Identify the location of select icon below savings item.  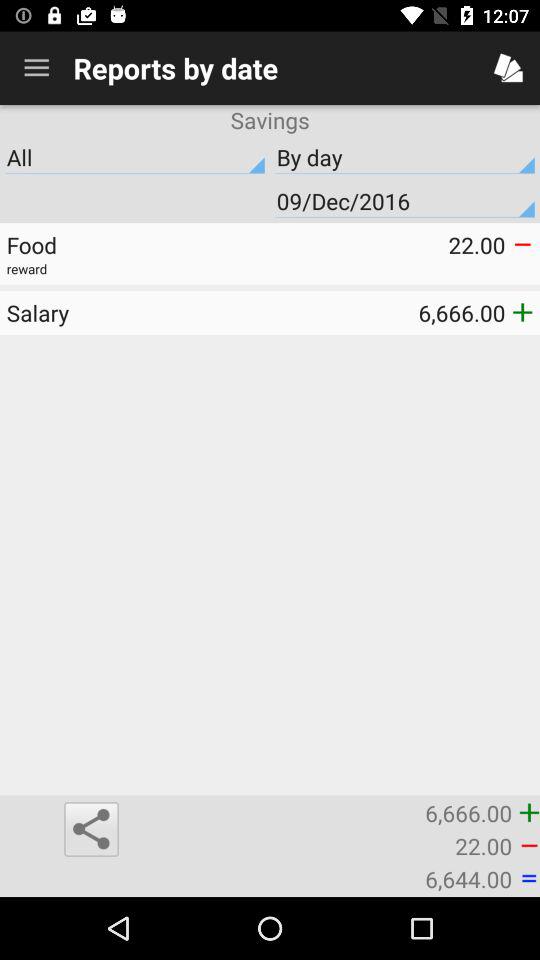
(135, 157).